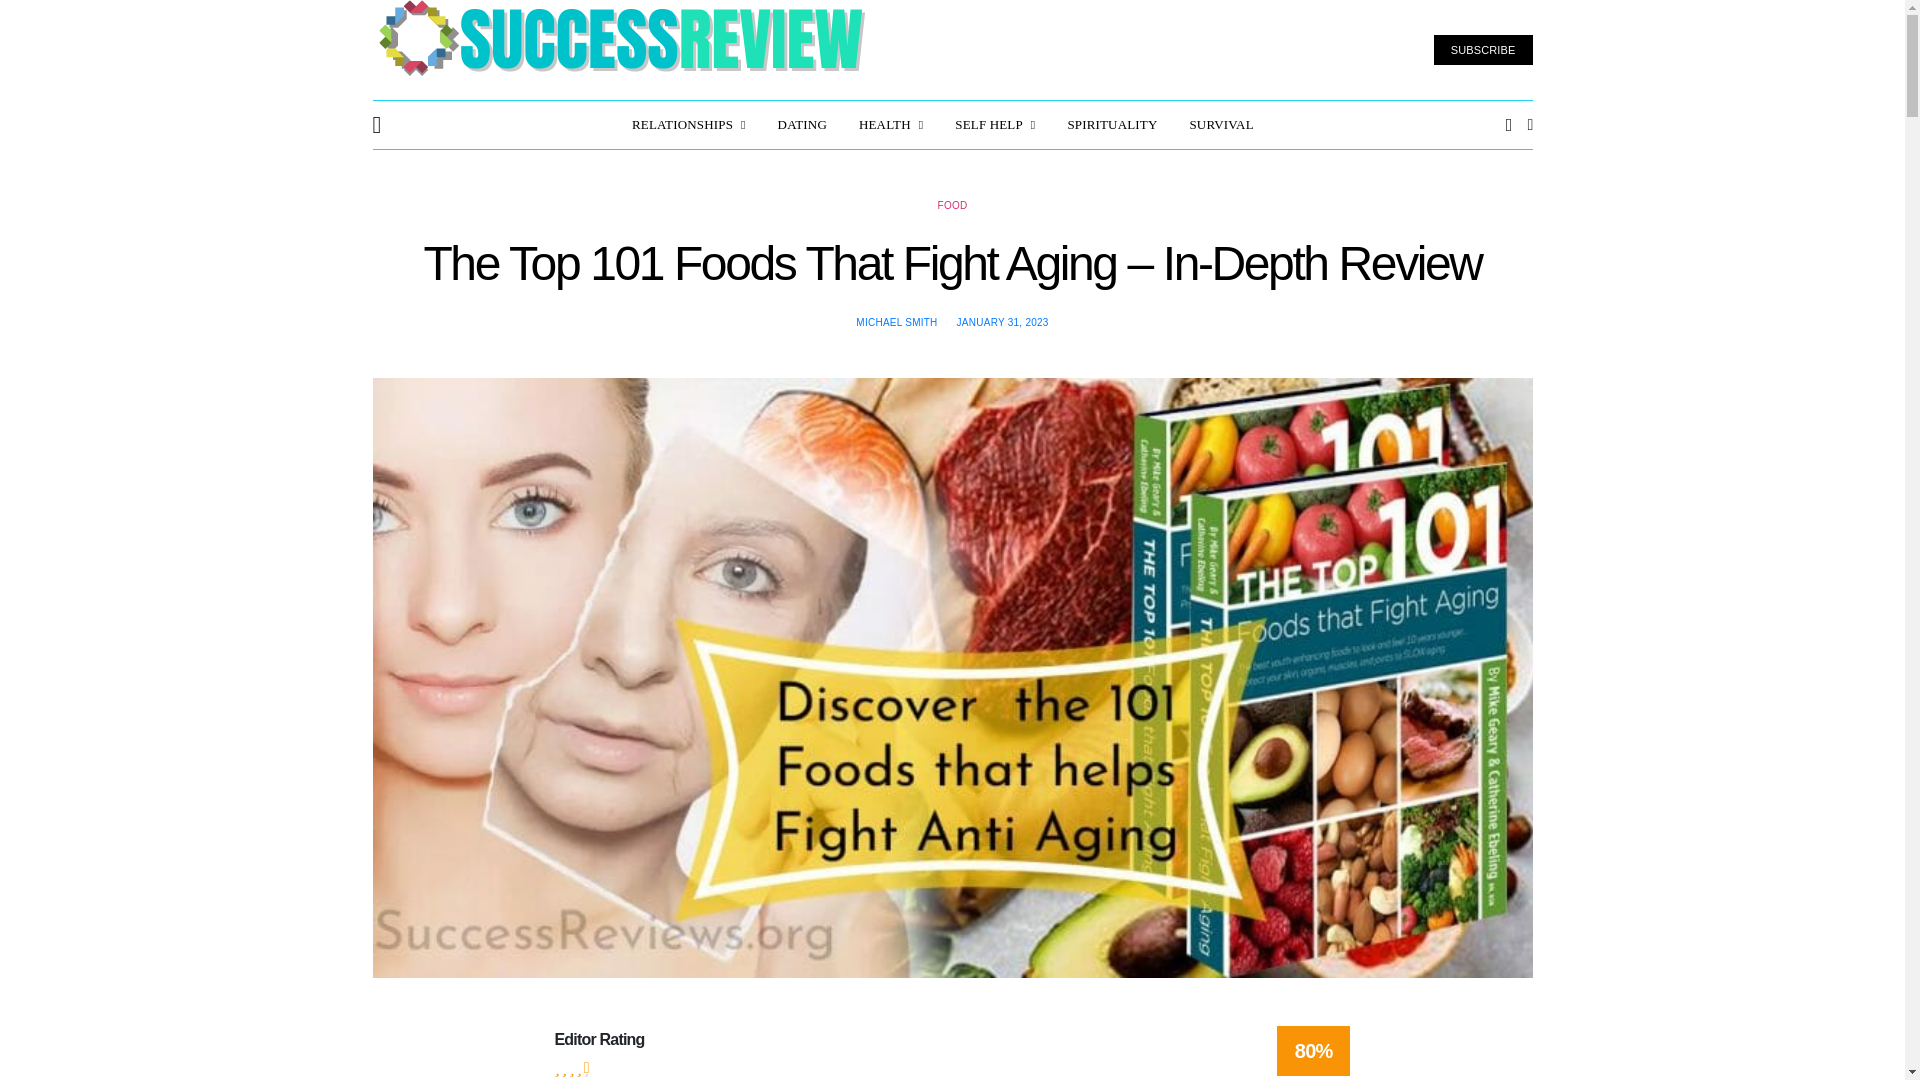 This screenshot has height=1080, width=1920. I want to click on FOOD, so click(952, 204).